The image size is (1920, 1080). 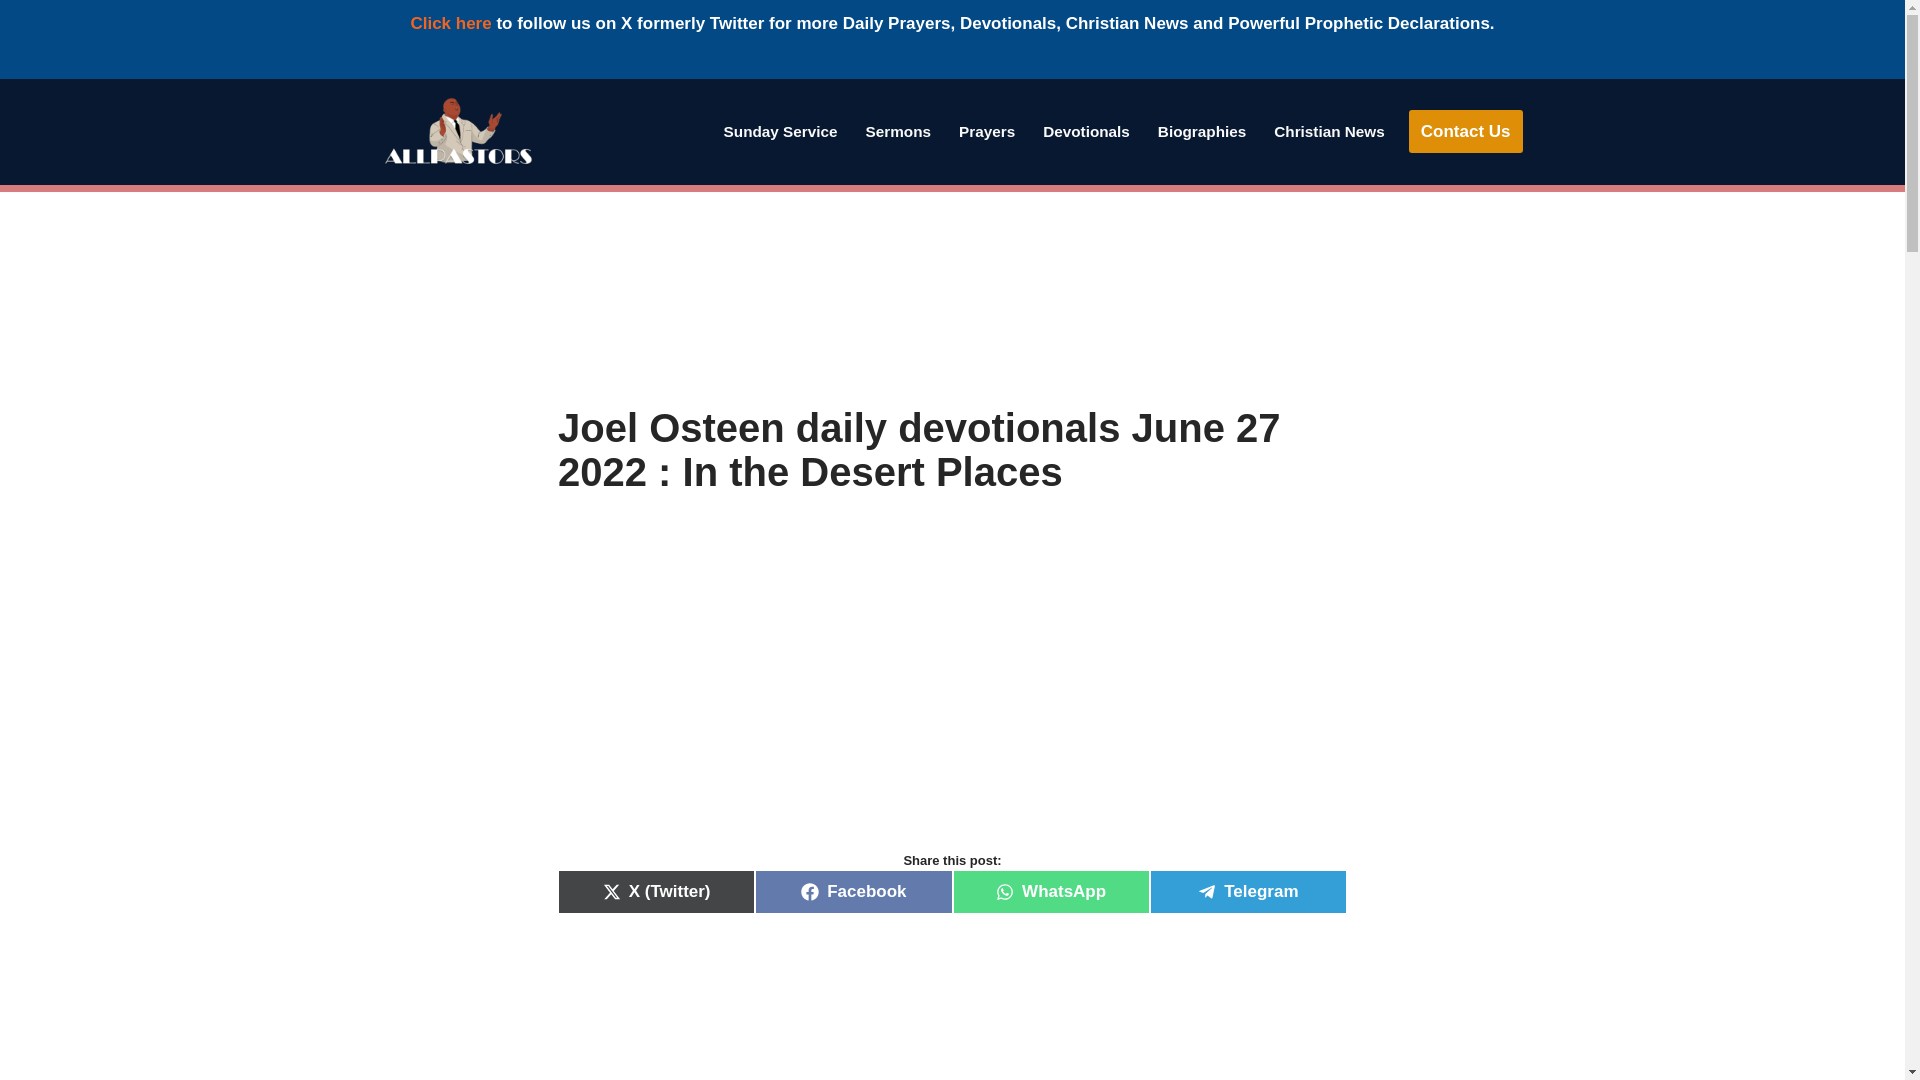 I want to click on Telegram, so click(x=1248, y=892).